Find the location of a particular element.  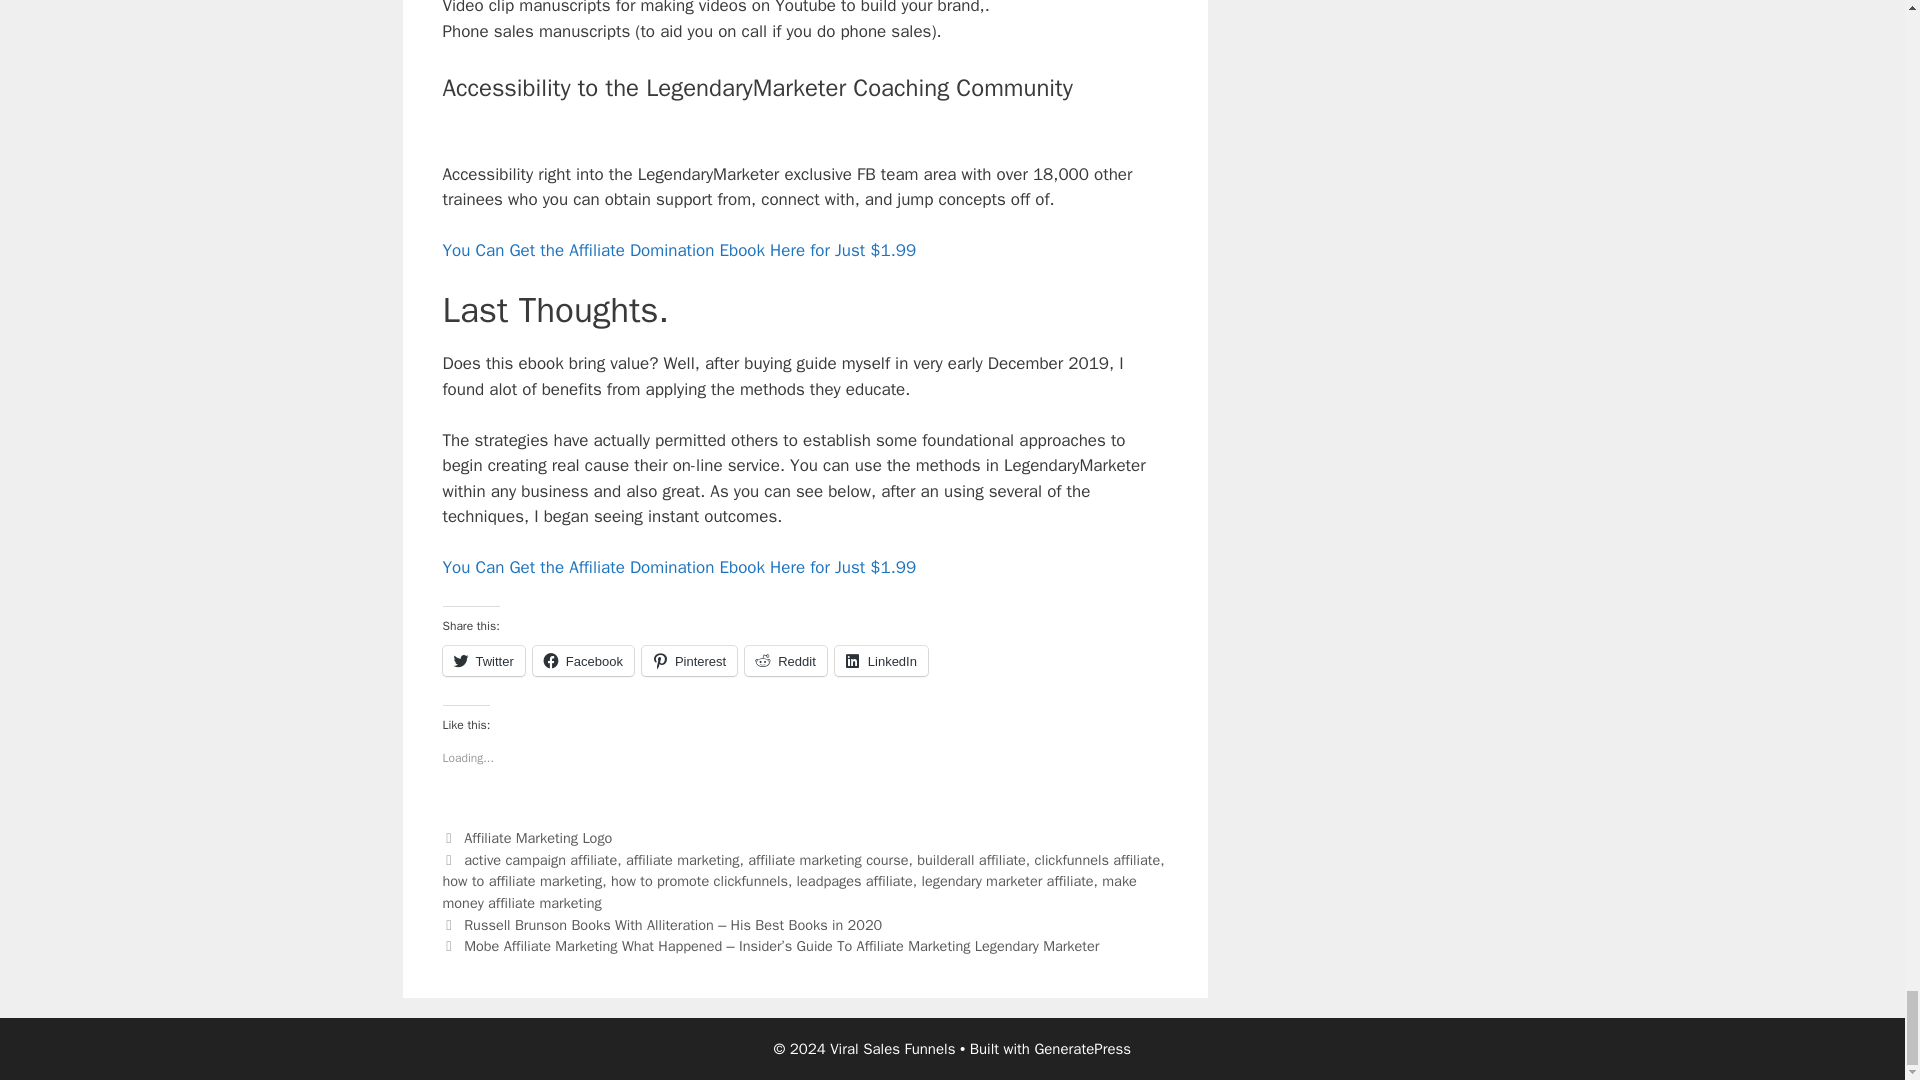

Click to share on LinkedIn is located at coordinates (881, 660).